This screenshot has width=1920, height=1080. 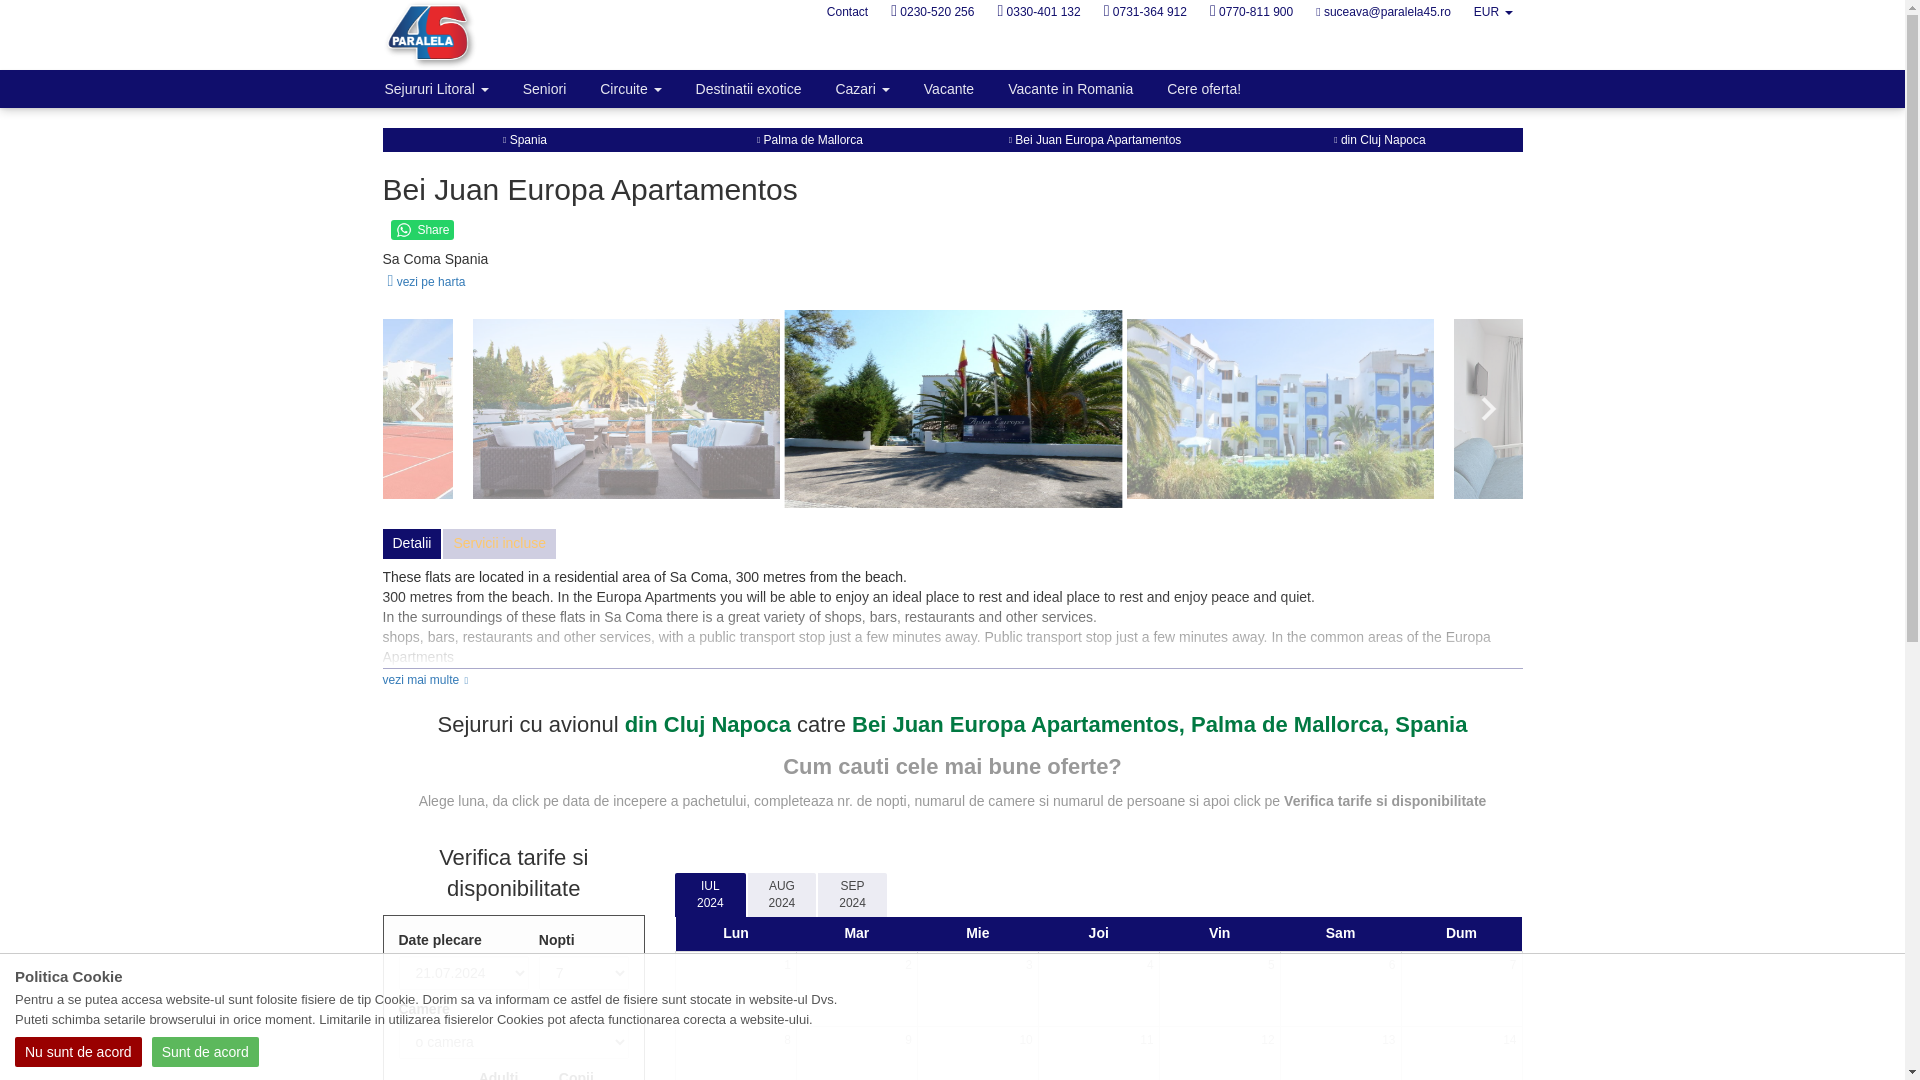 What do you see at coordinates (1492, 12) in the screenshot?
I see `EUR` at bounding box center [1492, 12].